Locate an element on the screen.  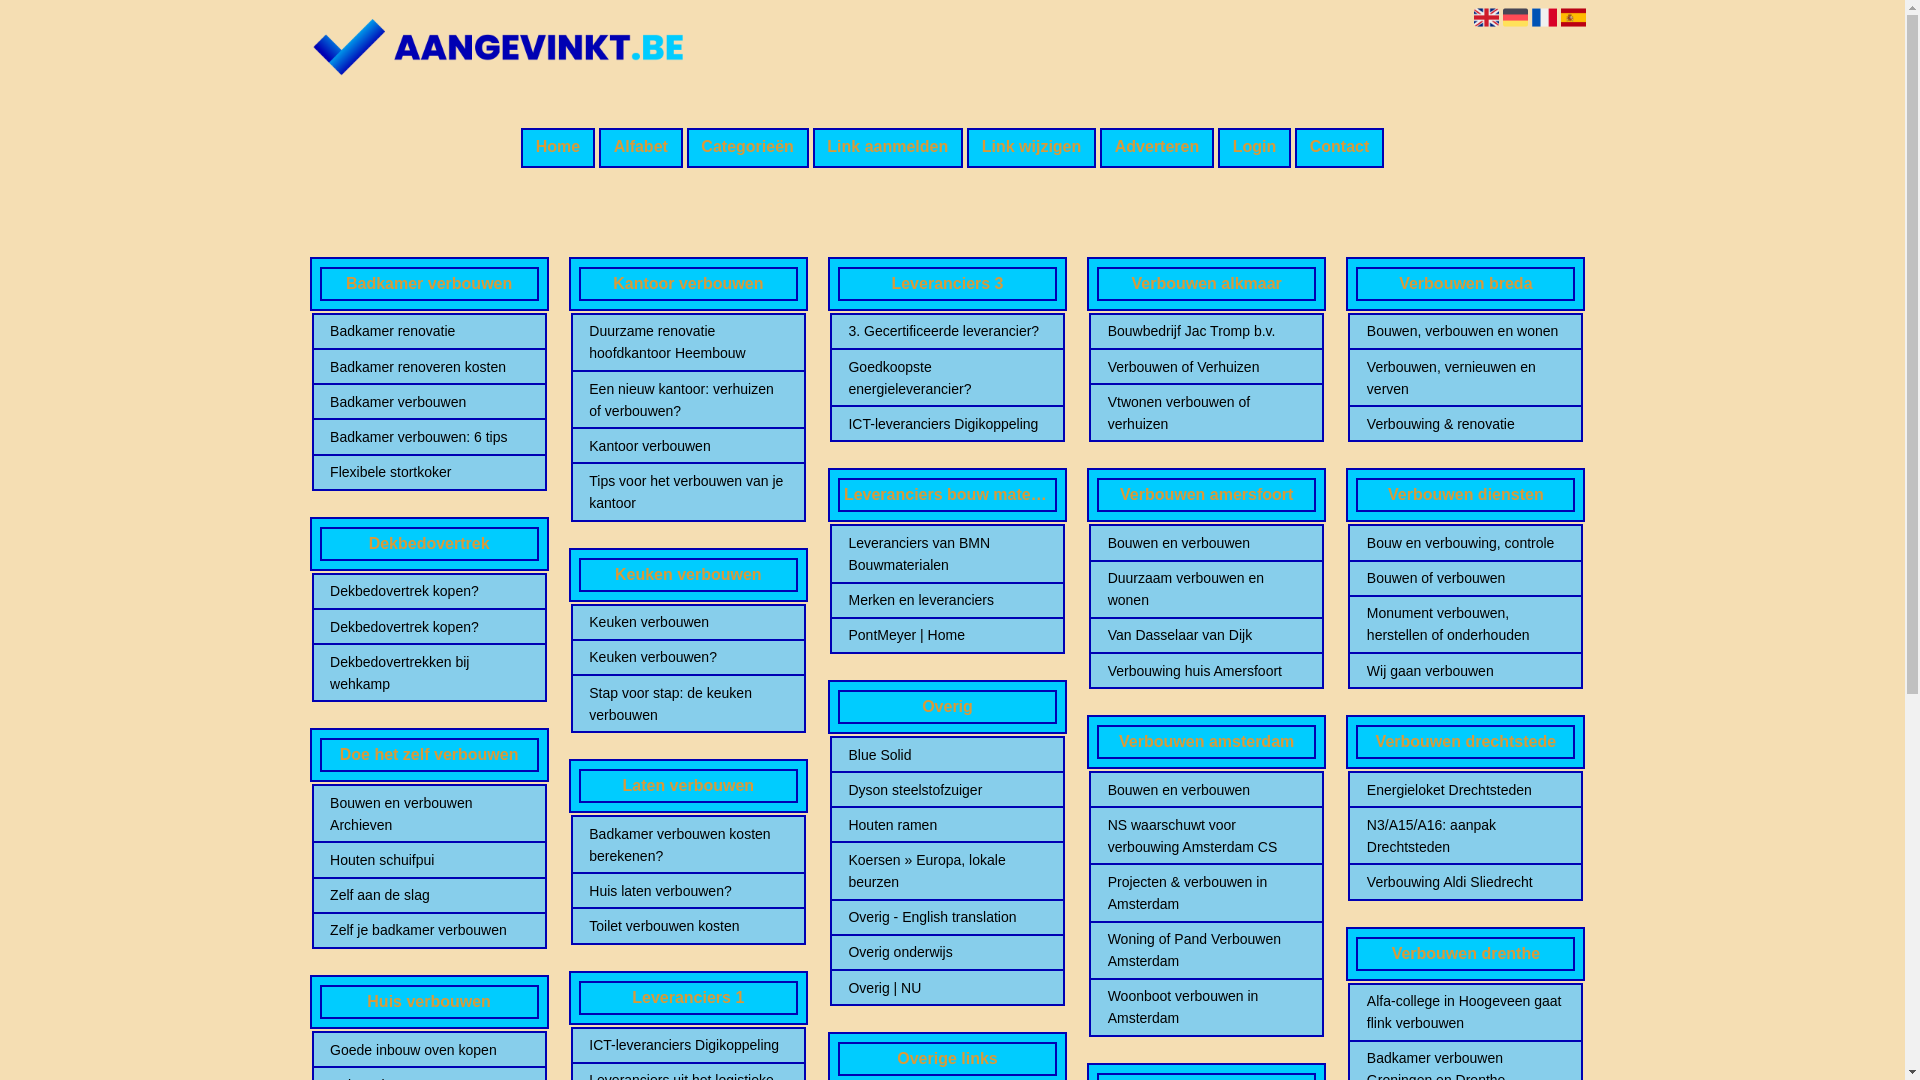
Woning of Pand Verbouwen Amsterdam is located at coordinates (1207, 950).